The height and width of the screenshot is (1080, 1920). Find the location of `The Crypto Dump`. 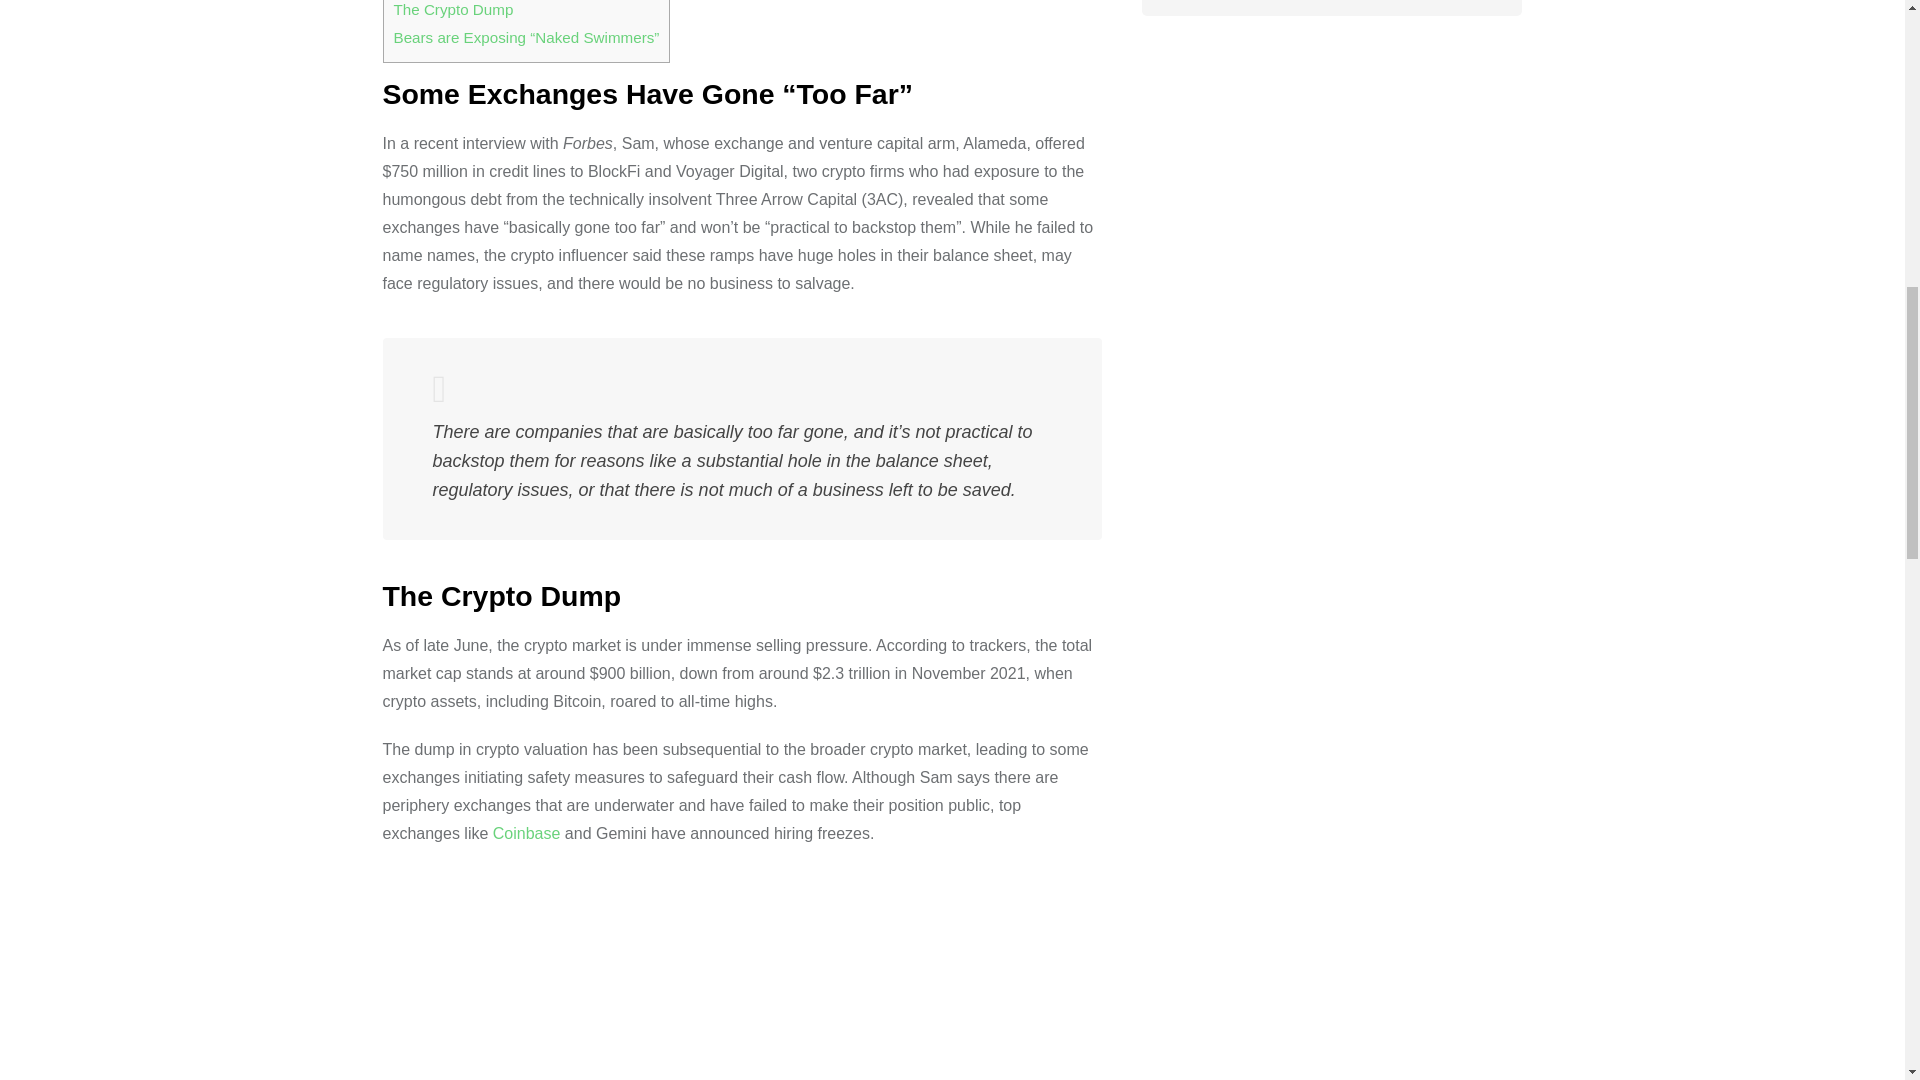

The Crypto Dump is located at coordinates (454, 10).